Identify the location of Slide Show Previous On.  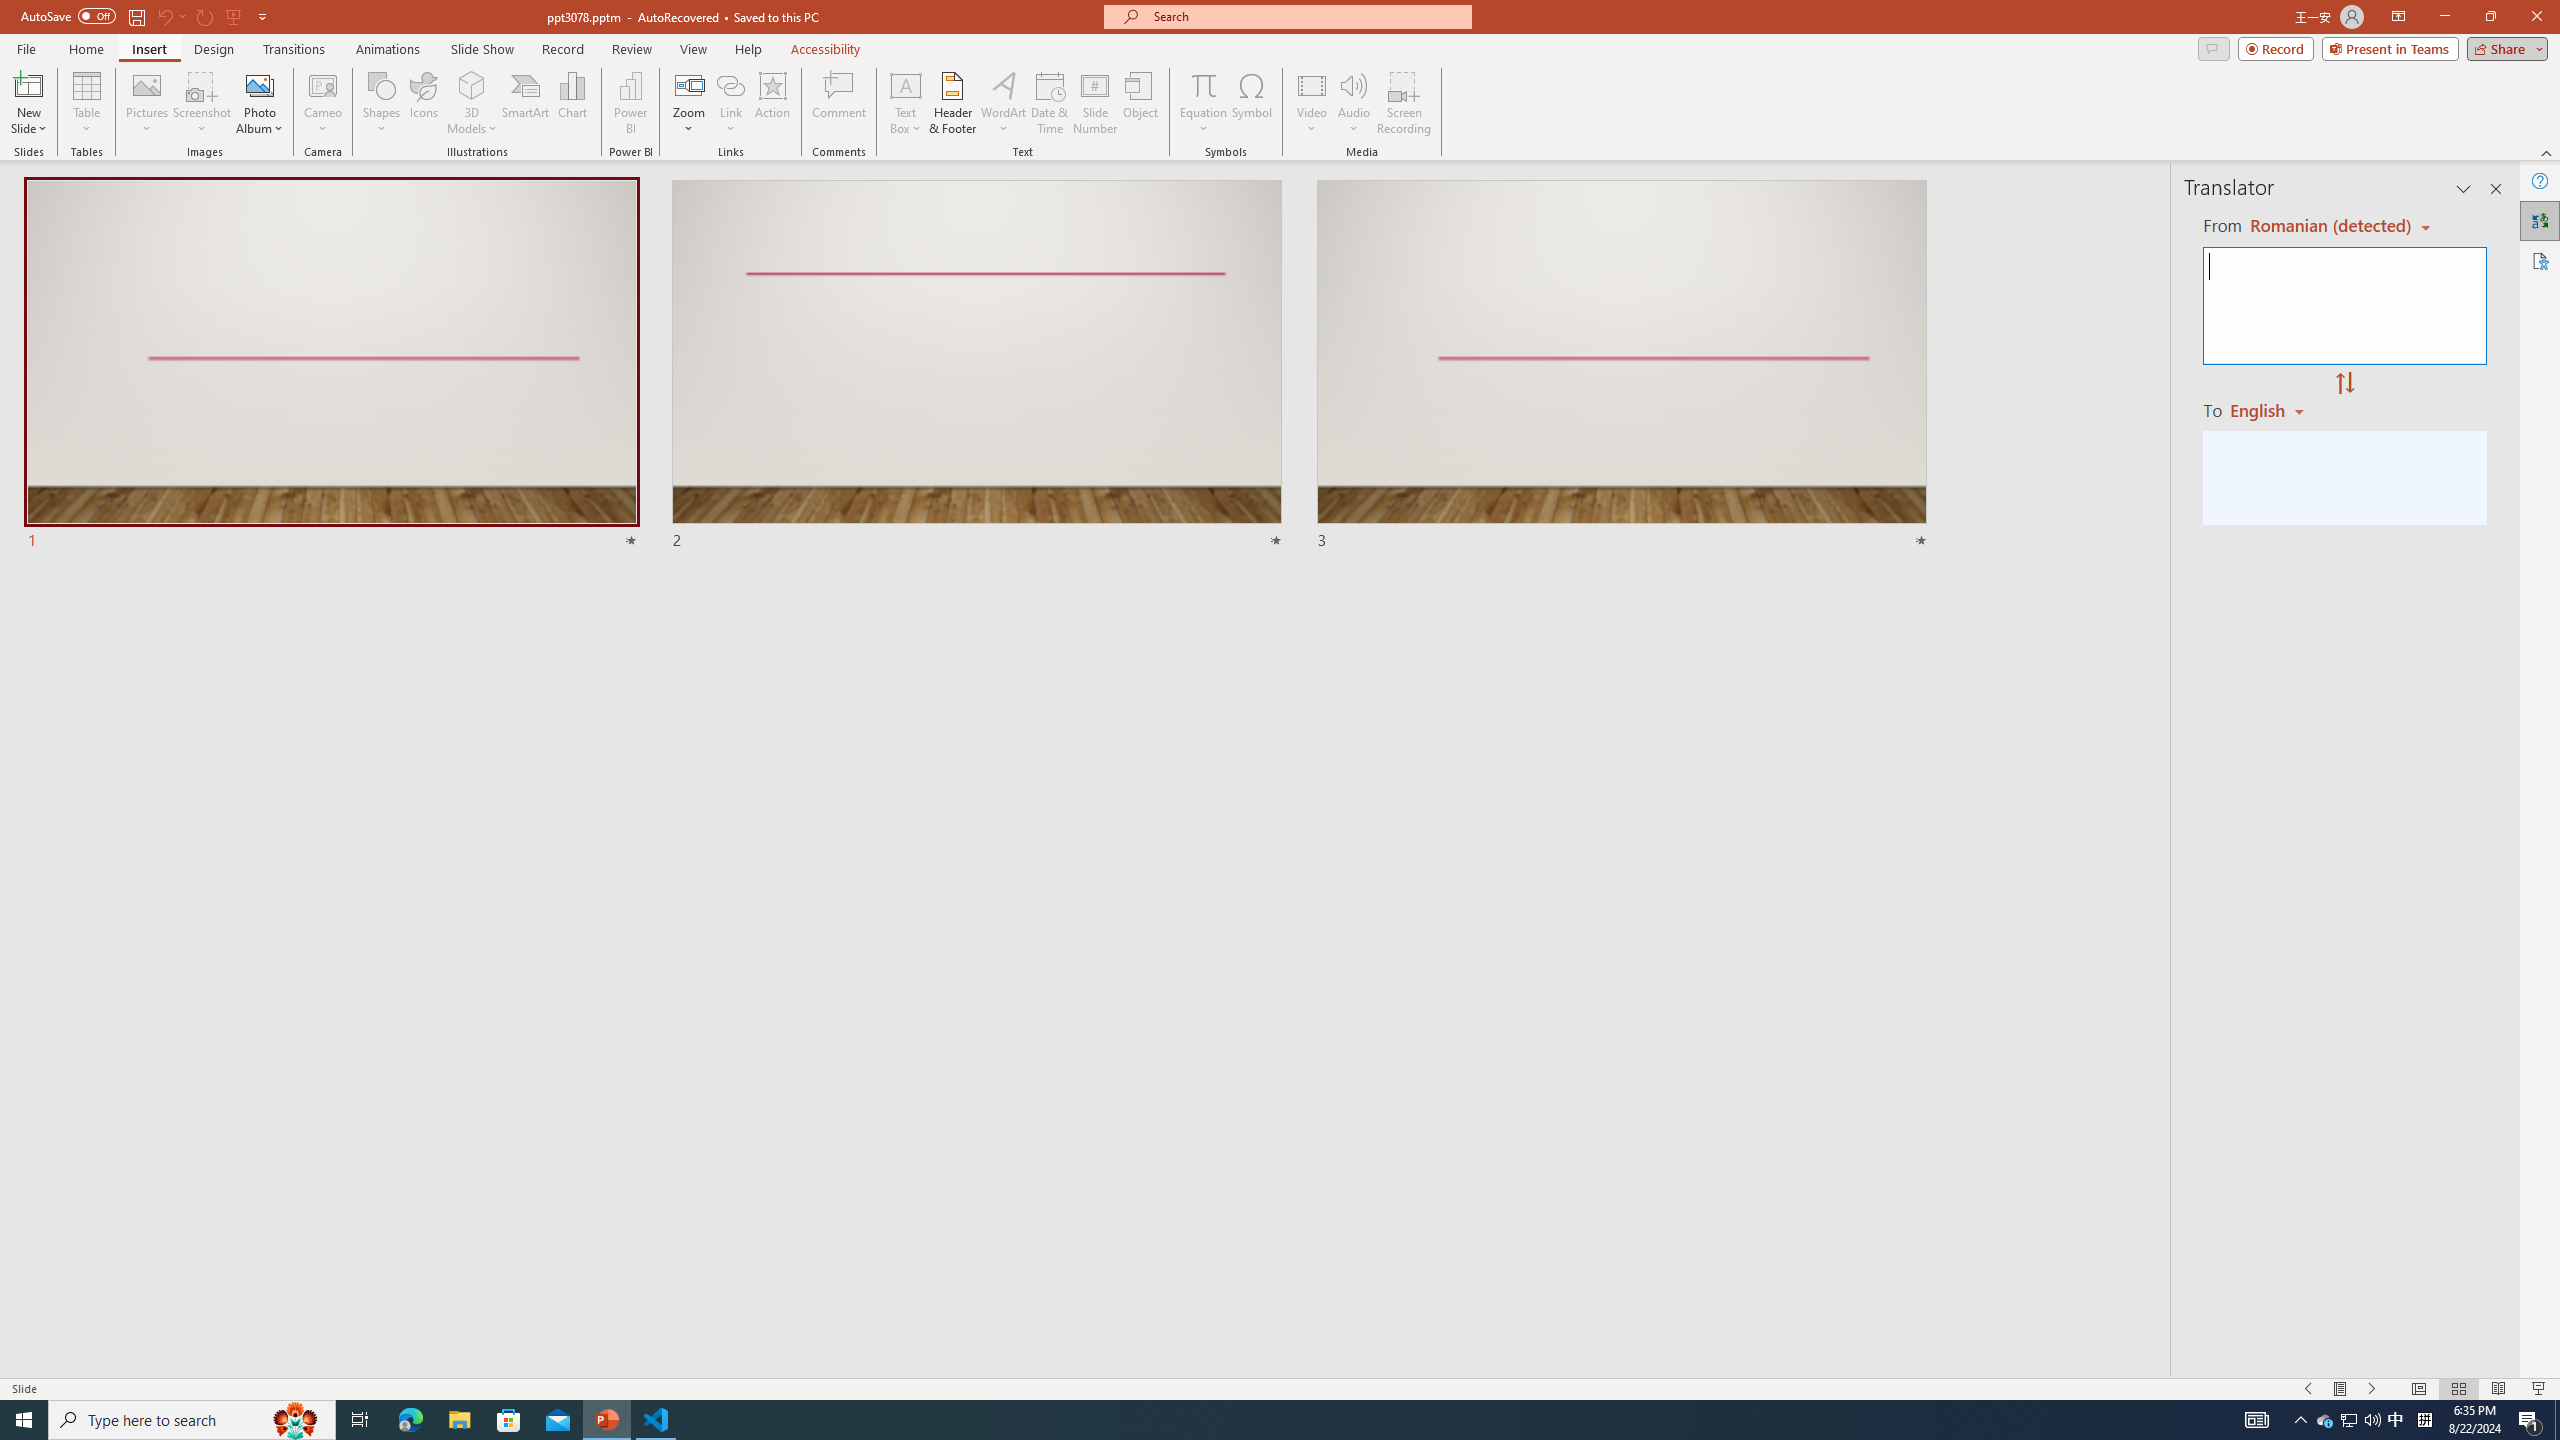
(2308, 1389).